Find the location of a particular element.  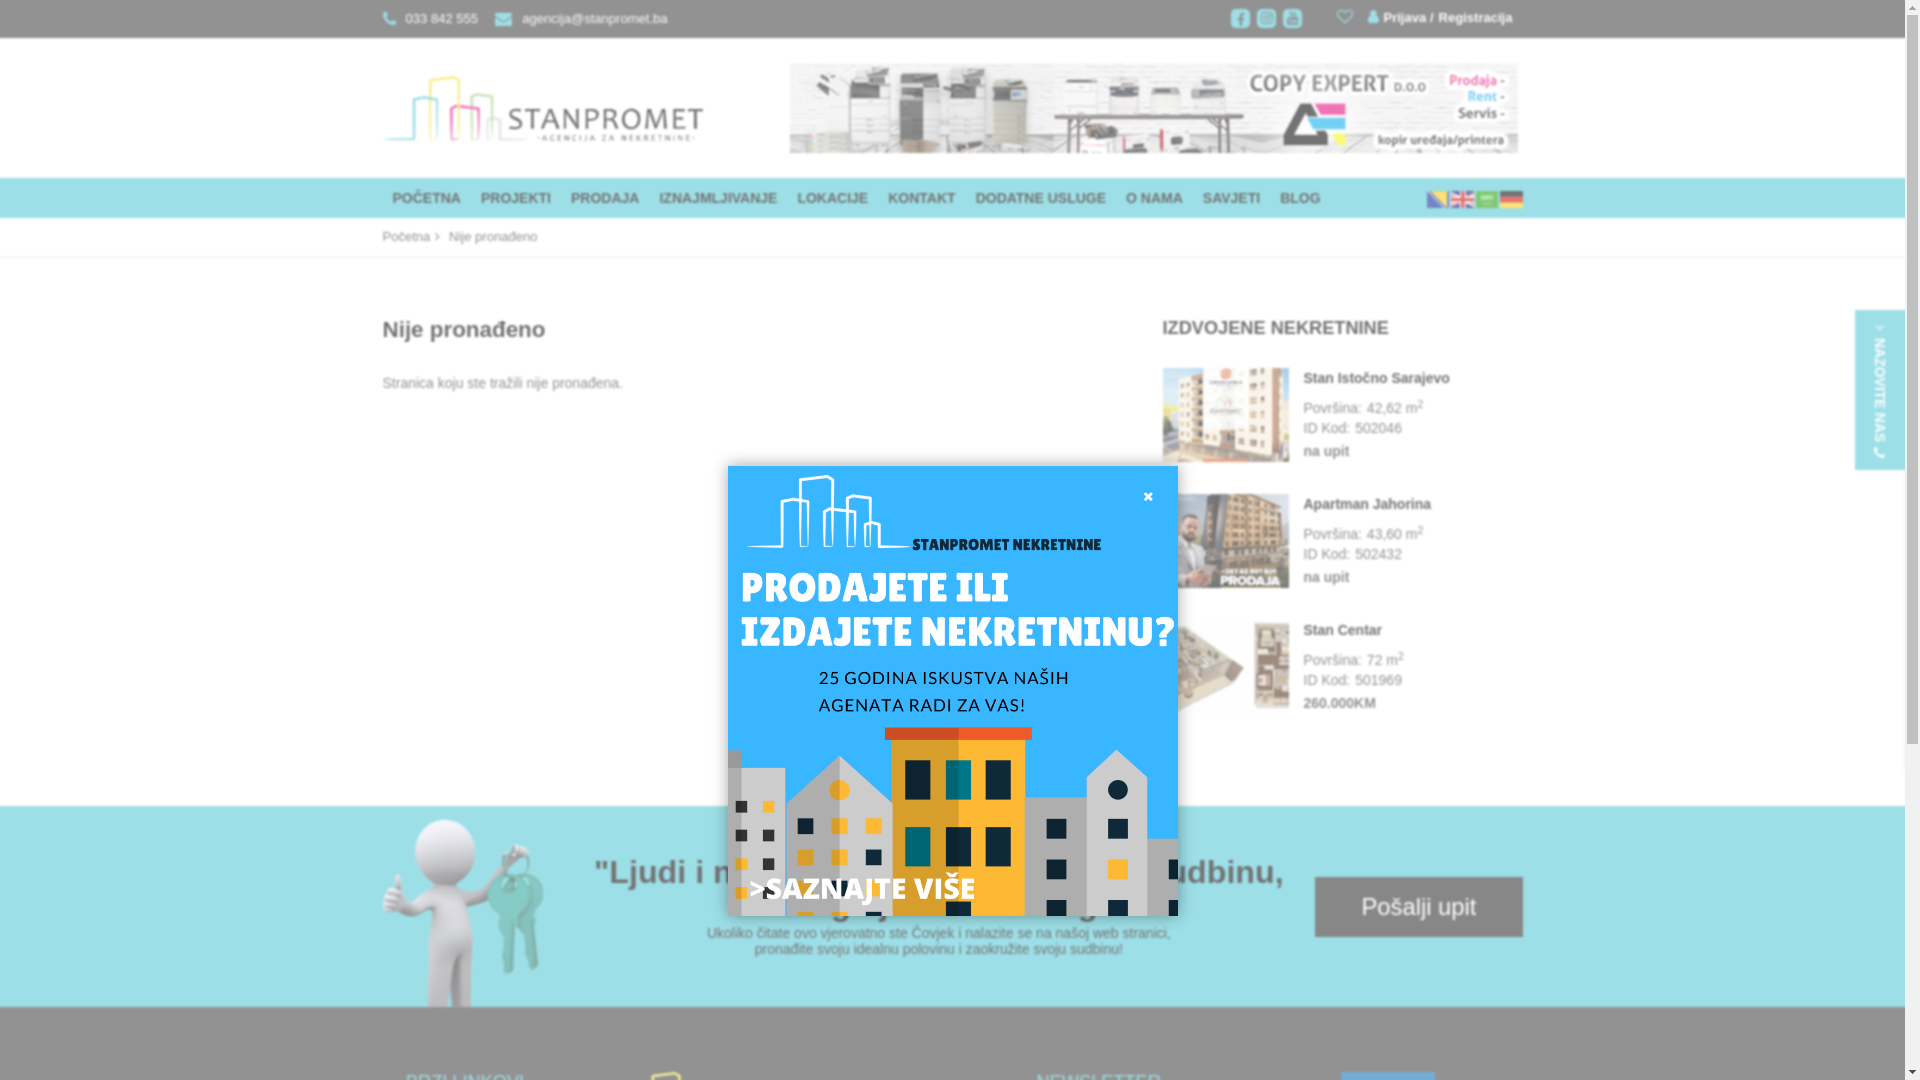

O NAMA is located at coordinates (1154, 198).